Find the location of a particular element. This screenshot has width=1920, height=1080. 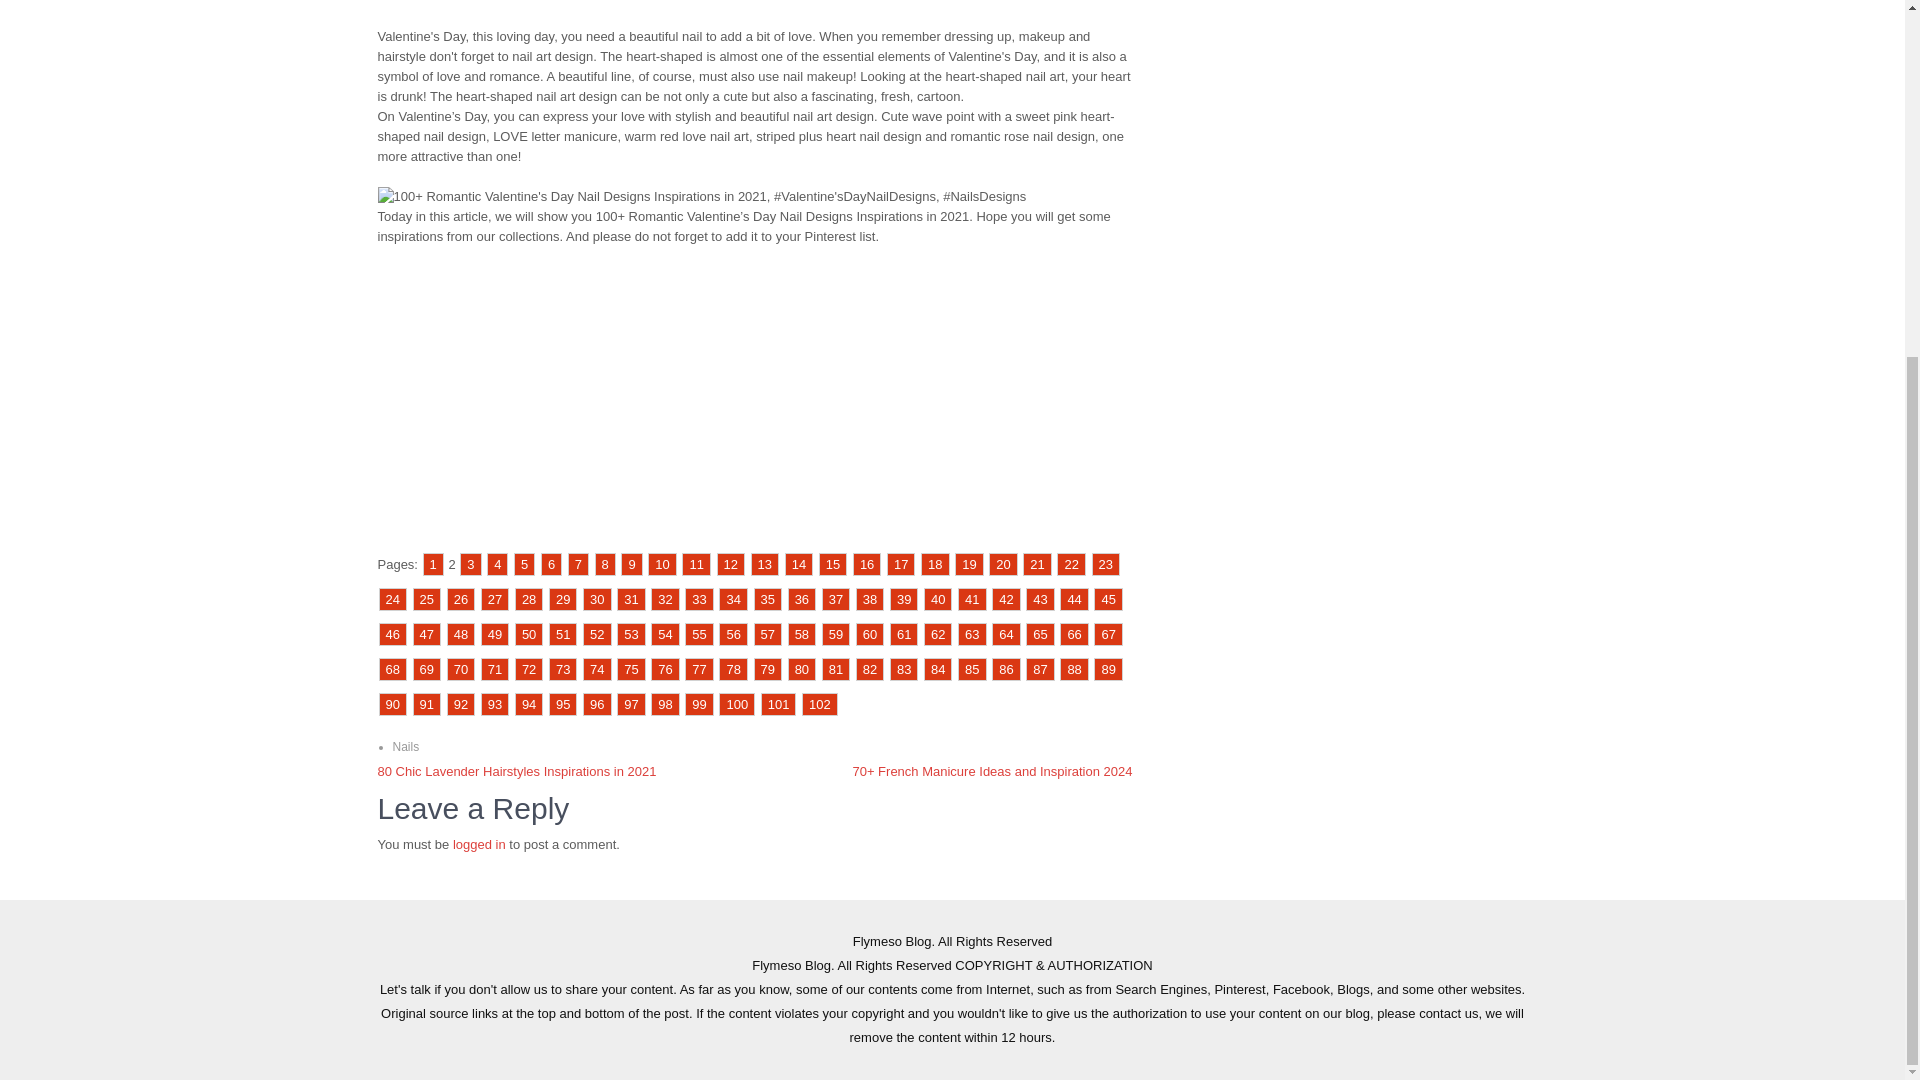

5 is located at coordinates (524, 564).